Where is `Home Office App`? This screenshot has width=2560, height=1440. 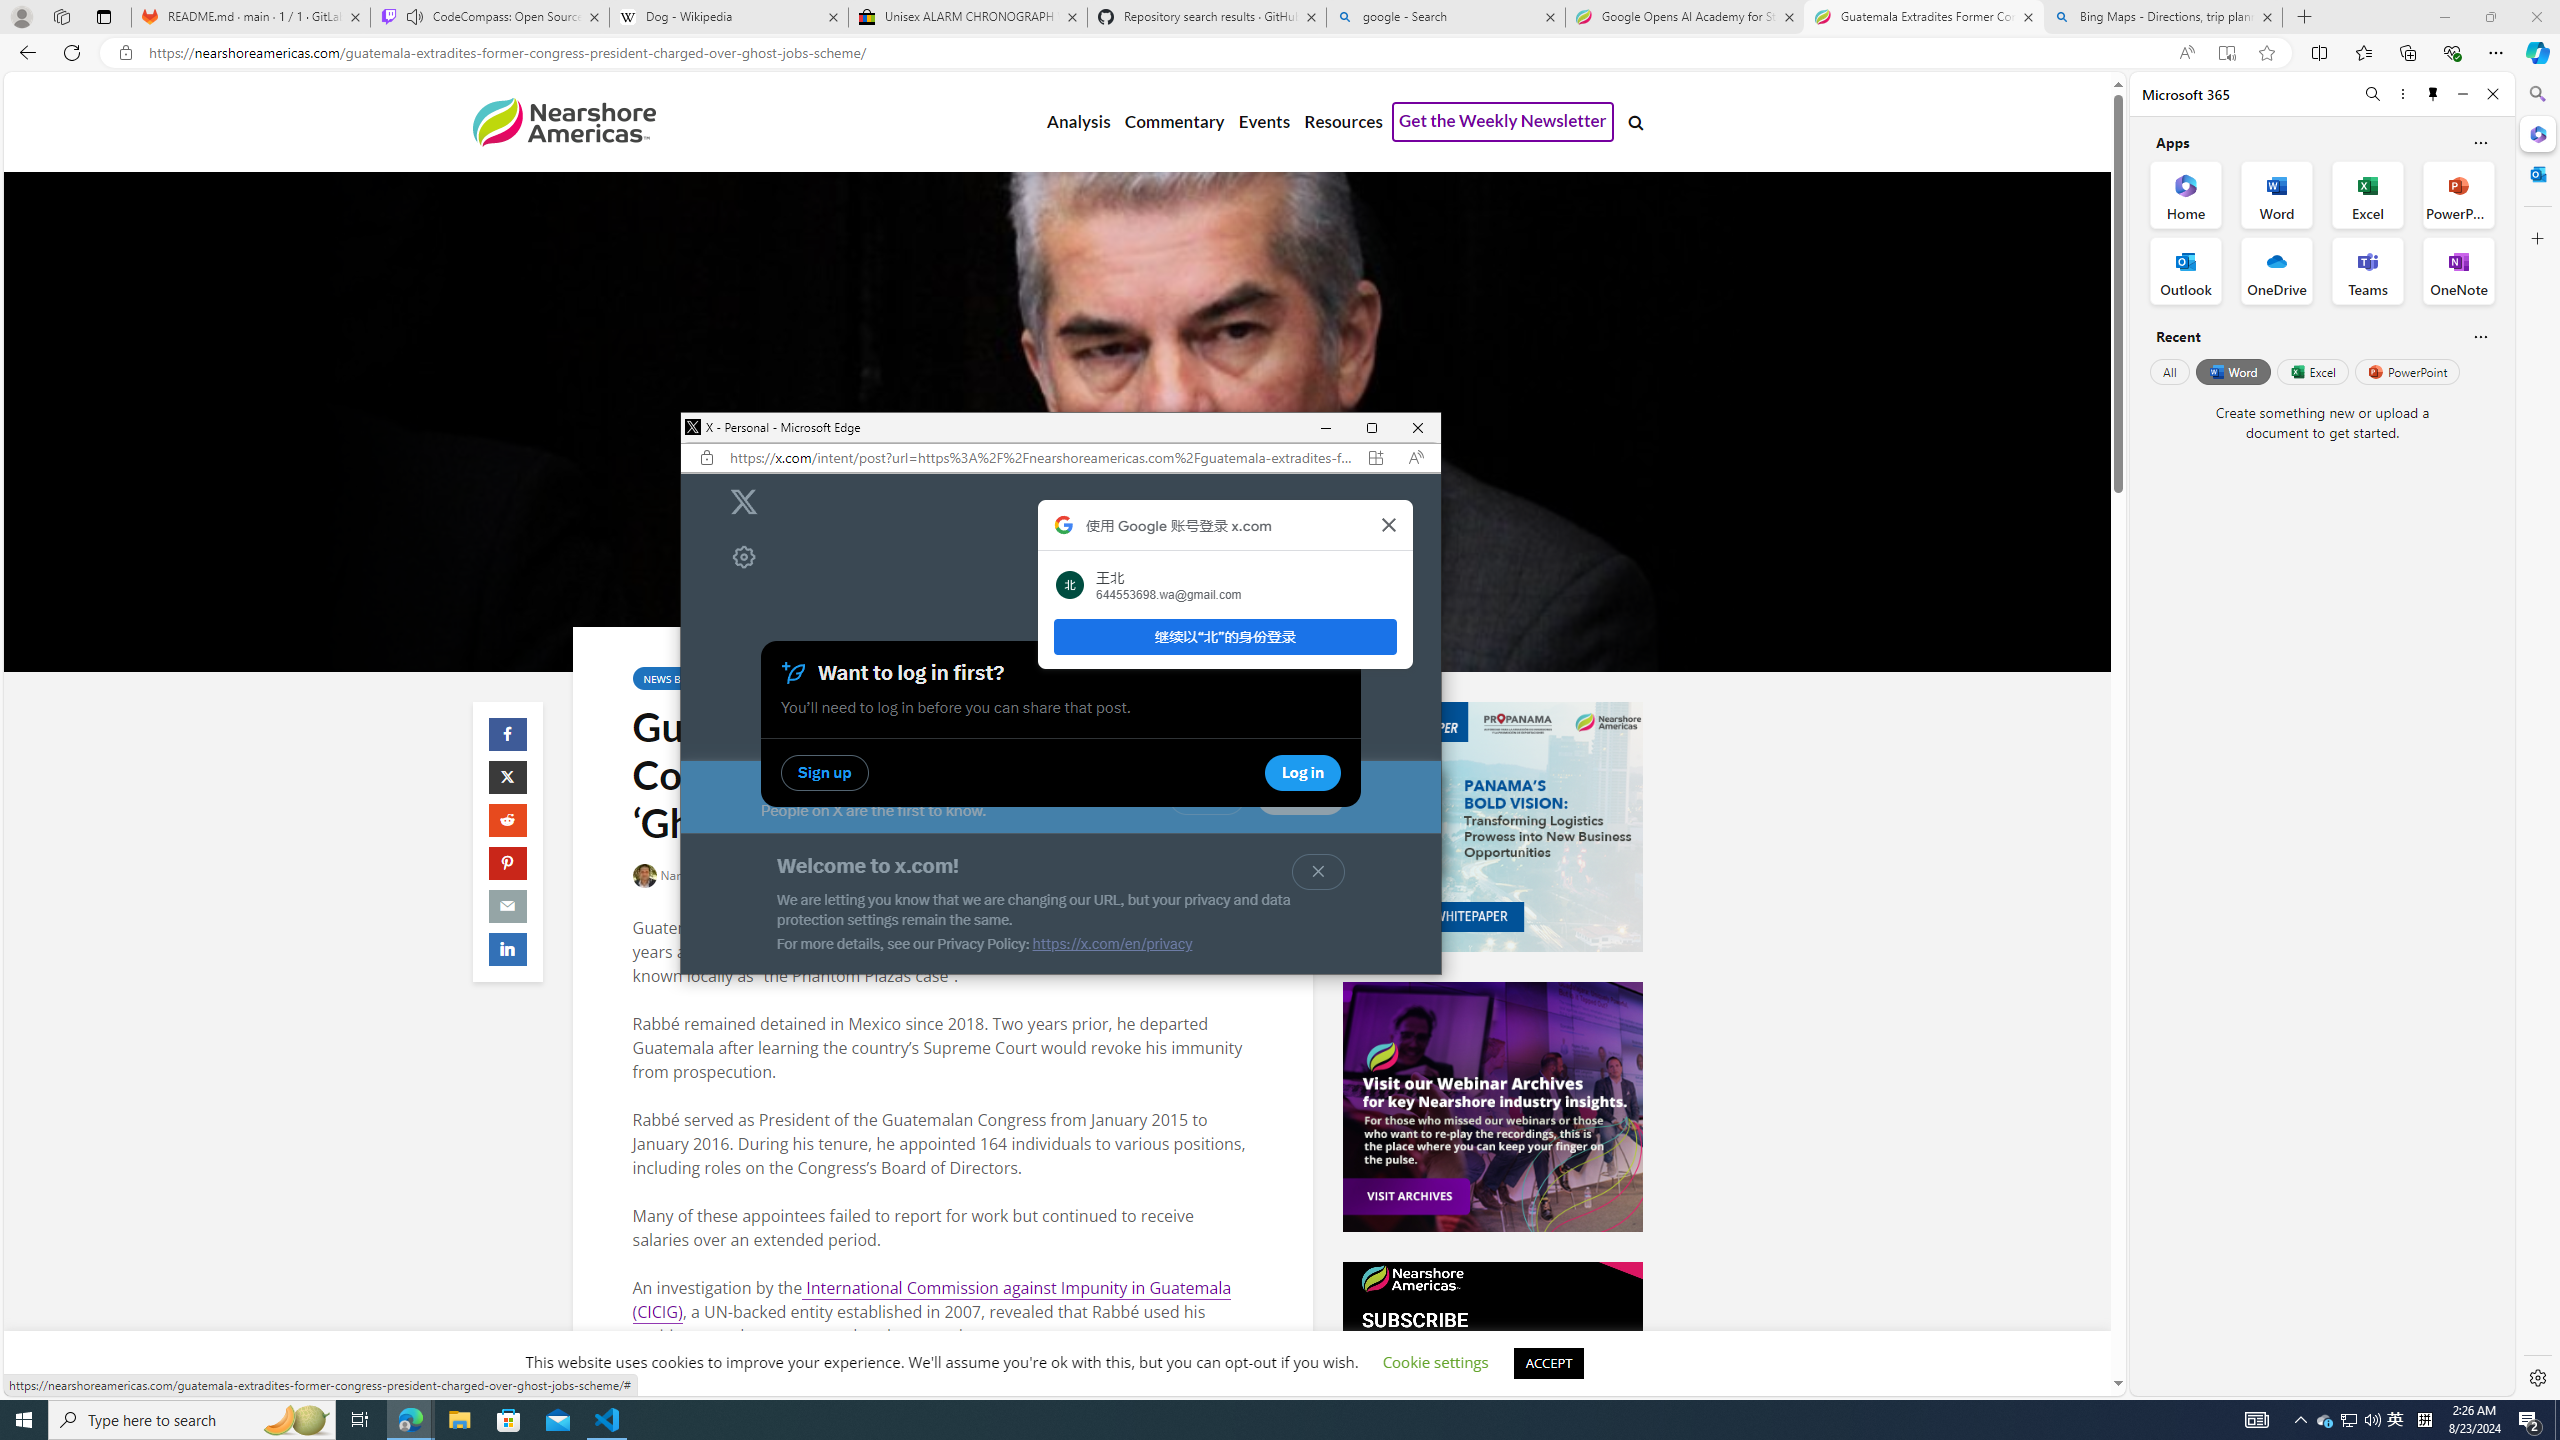 Home Office App is located at coordinates (2186, 194).